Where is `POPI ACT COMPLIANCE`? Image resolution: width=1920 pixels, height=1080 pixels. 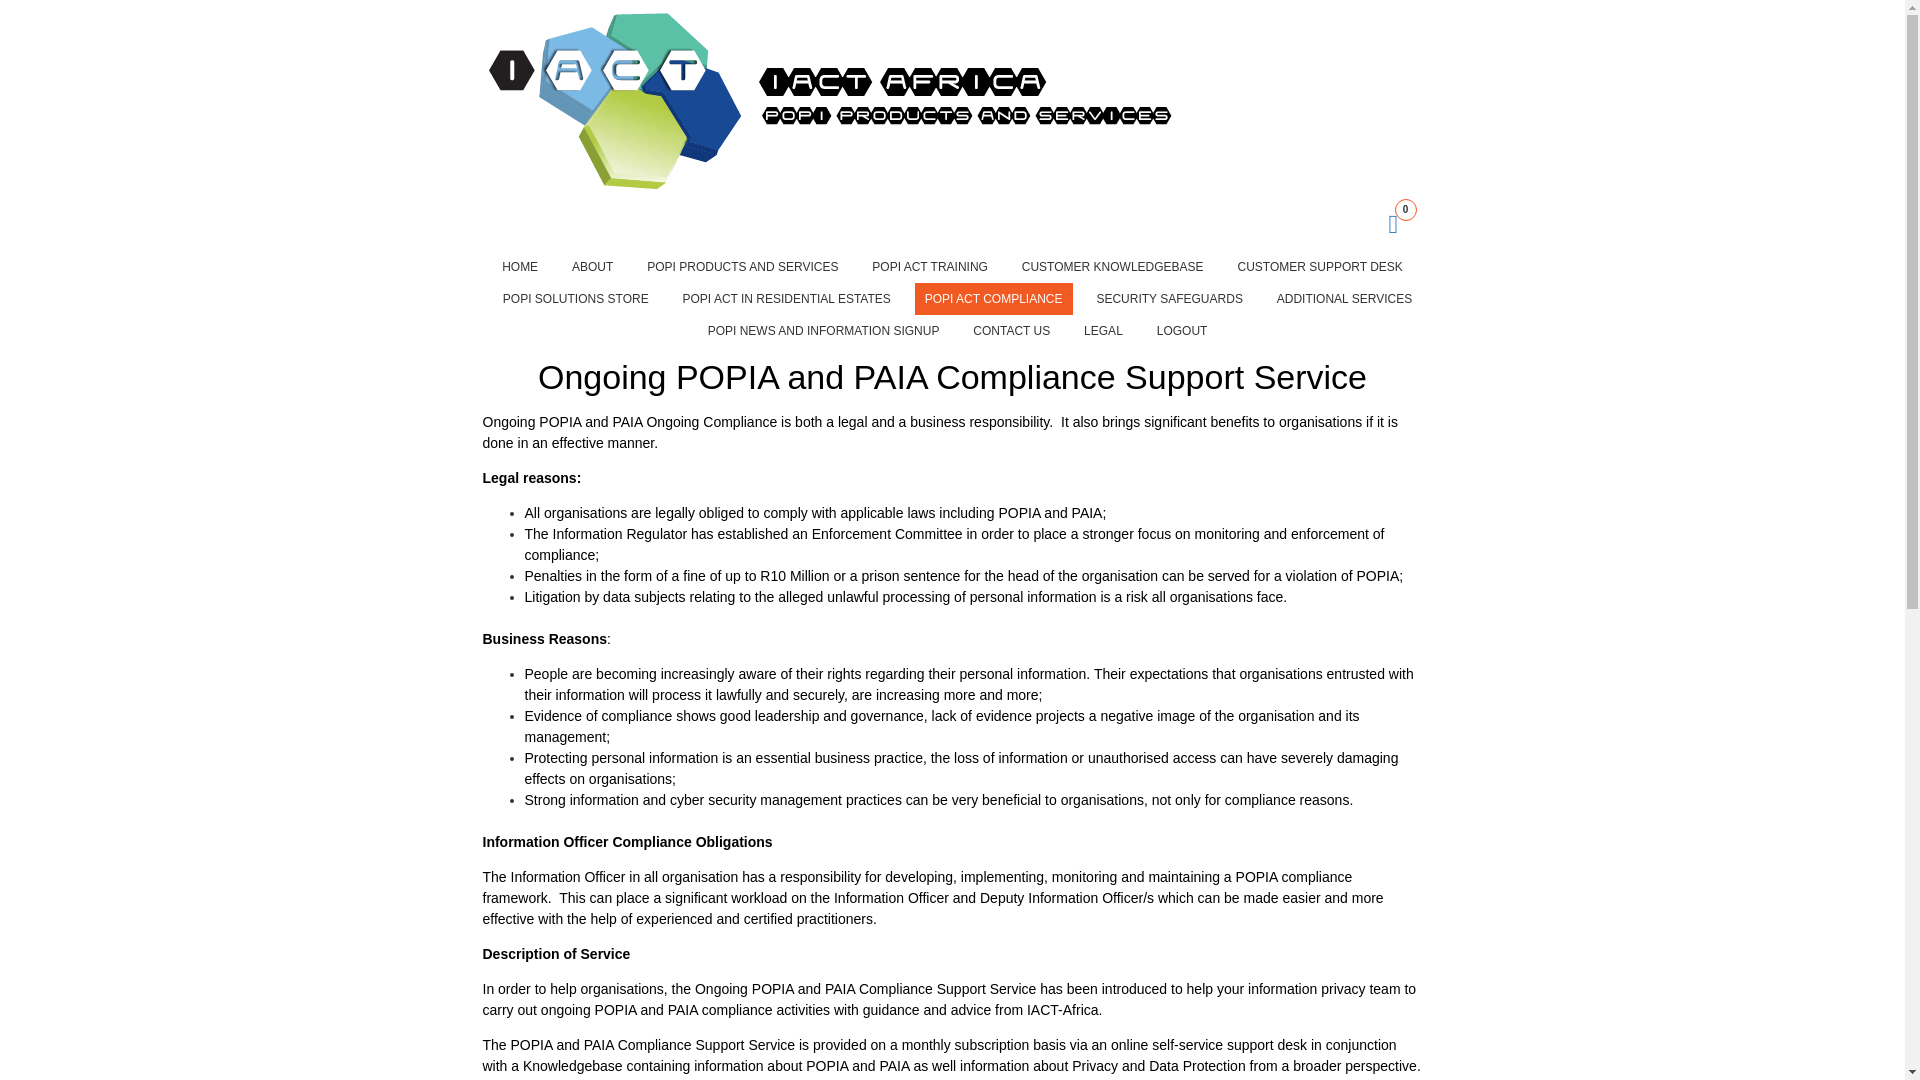 POPI ACT COMPLIANCE is located at coordinates (994, 298).